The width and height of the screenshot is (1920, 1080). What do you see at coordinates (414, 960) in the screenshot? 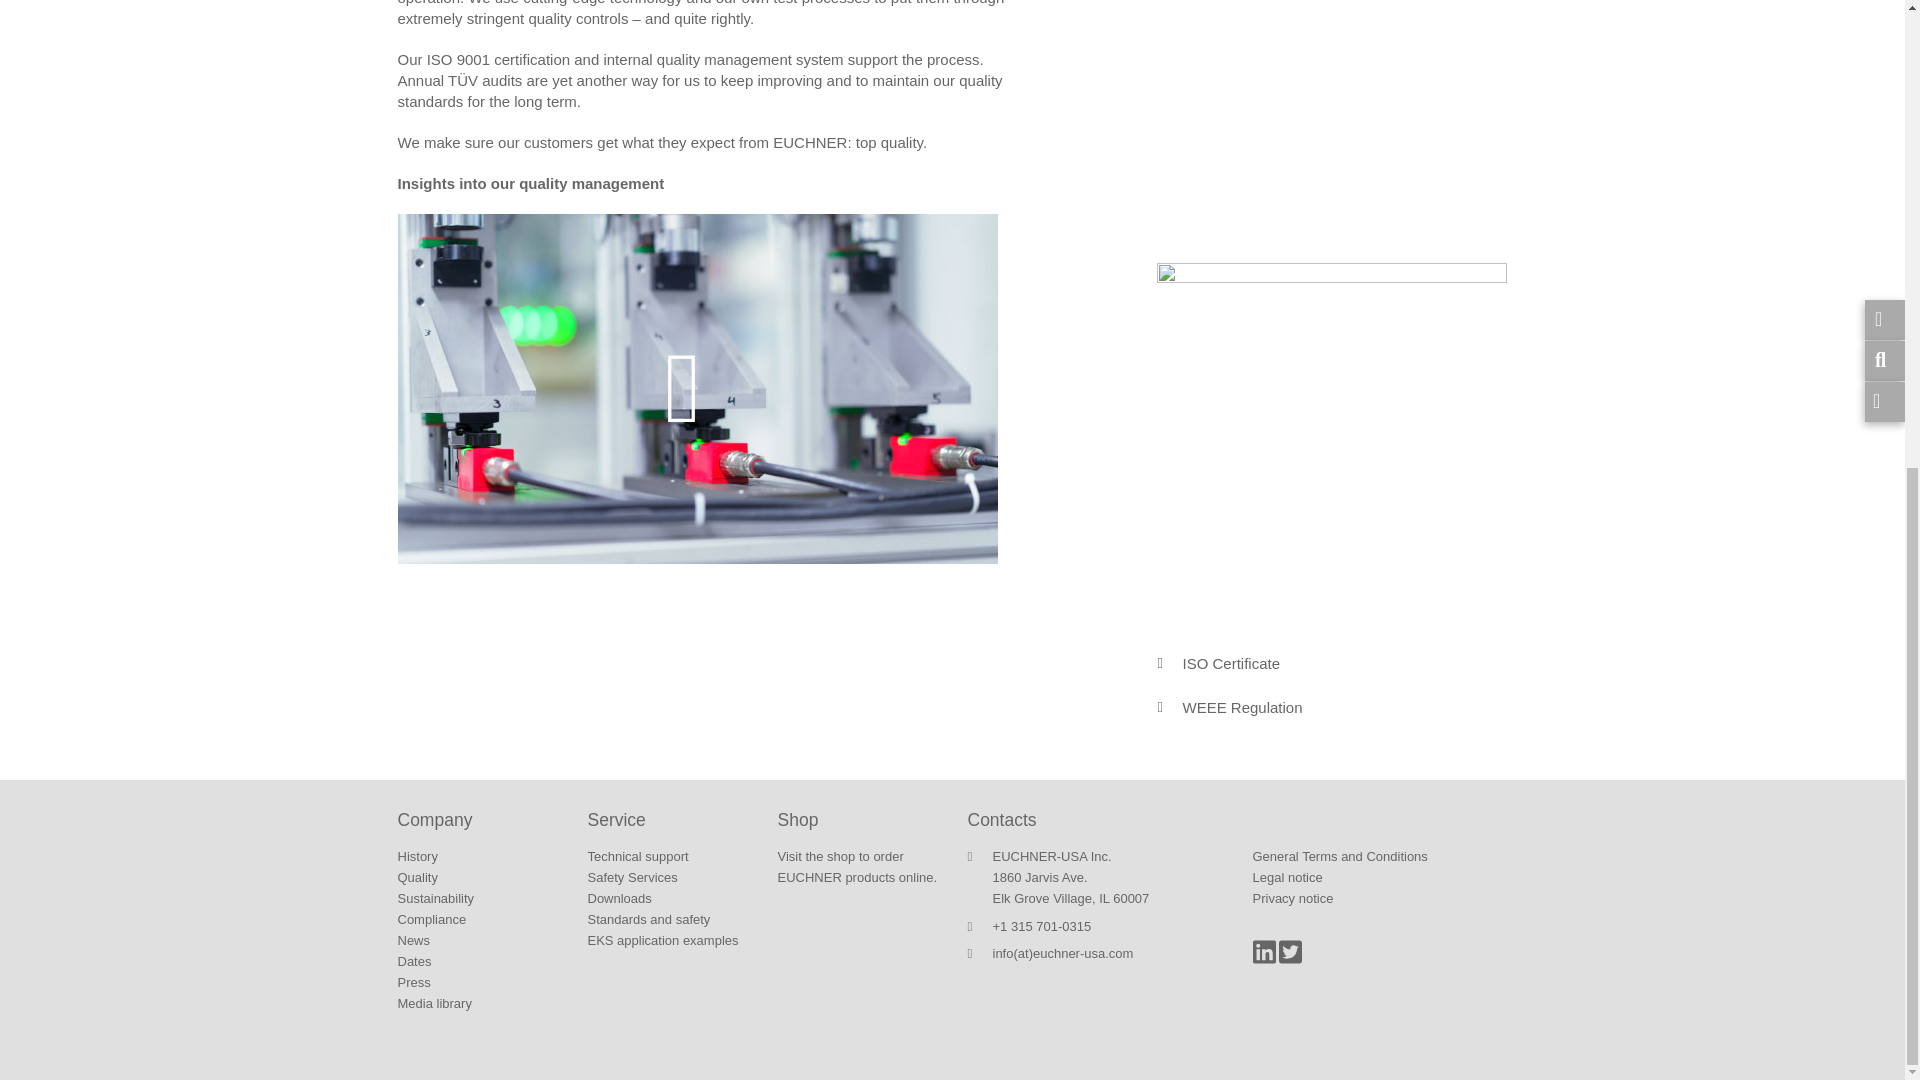
I see `Dates` at bounding box center [414, 960].